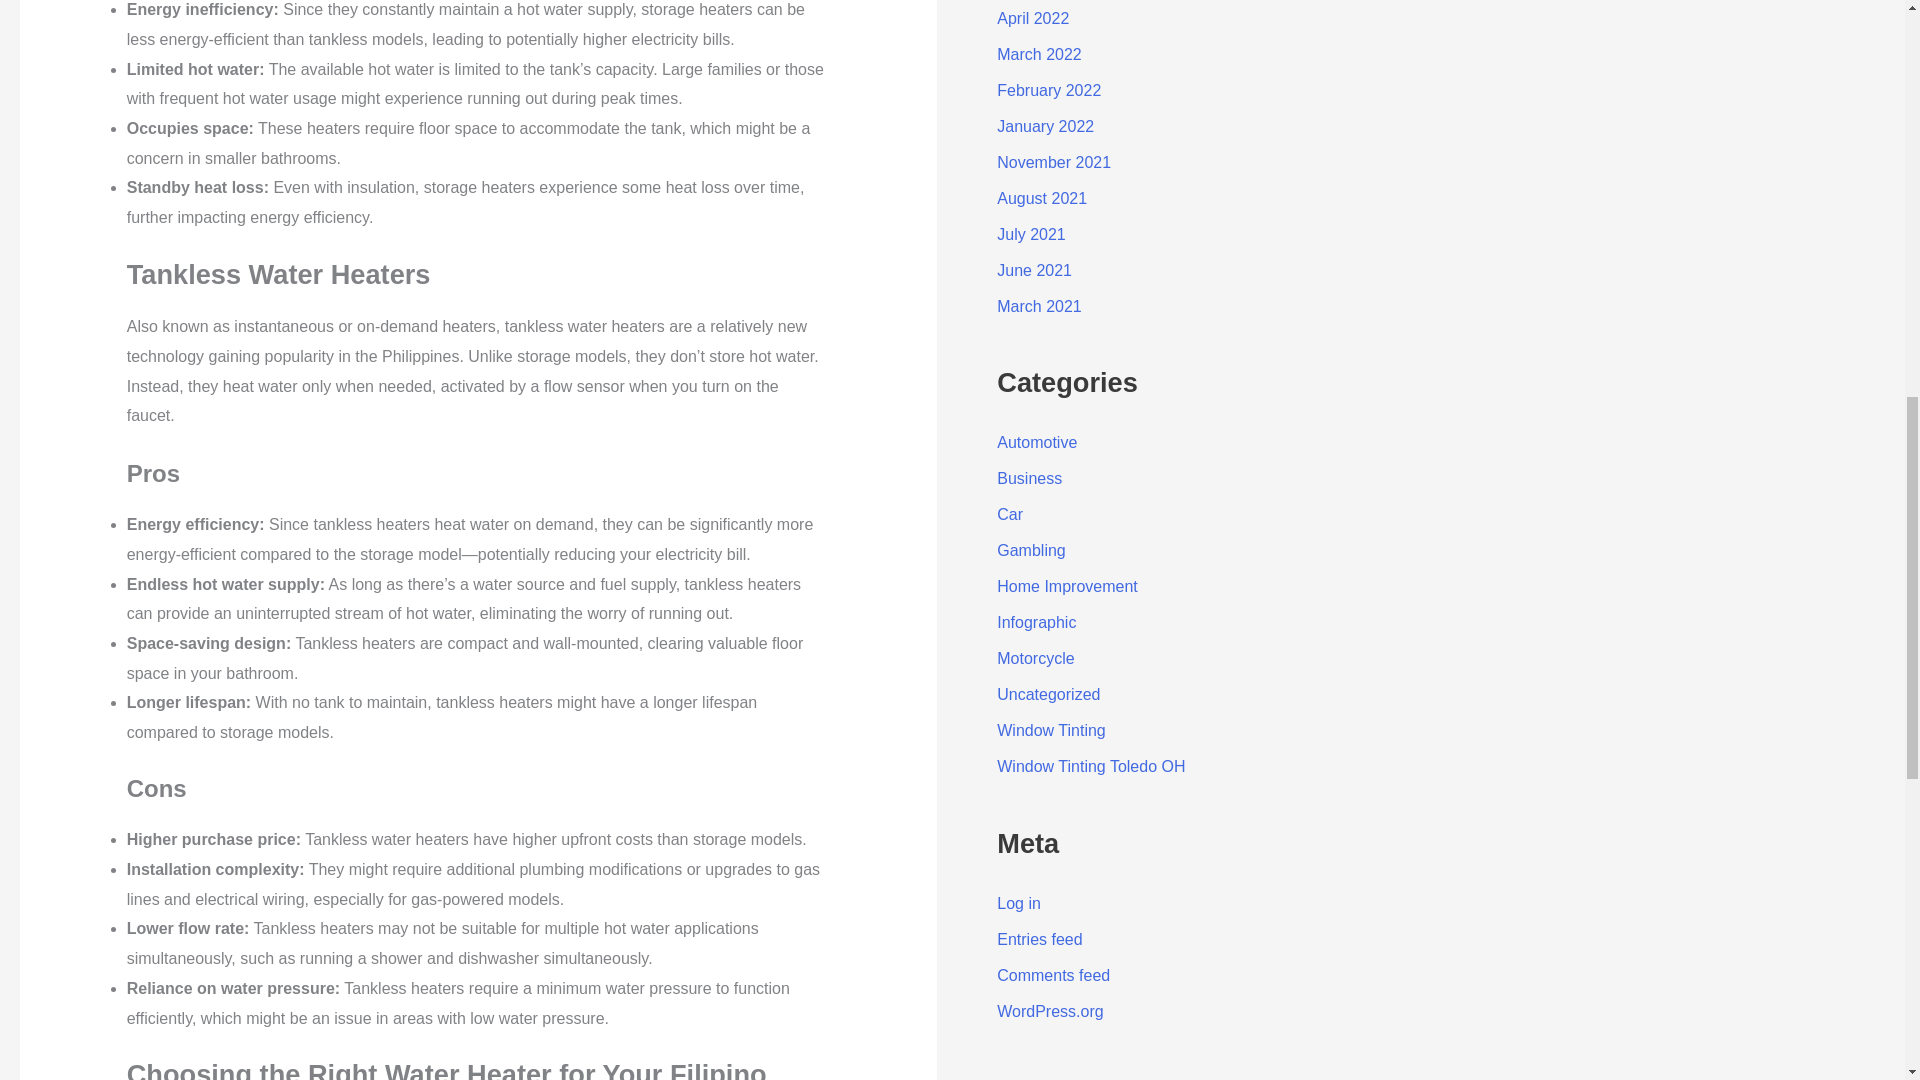 The height and width of the screenshot is (1080, 1920). I want to click on February 2022, so click(1048, 90).